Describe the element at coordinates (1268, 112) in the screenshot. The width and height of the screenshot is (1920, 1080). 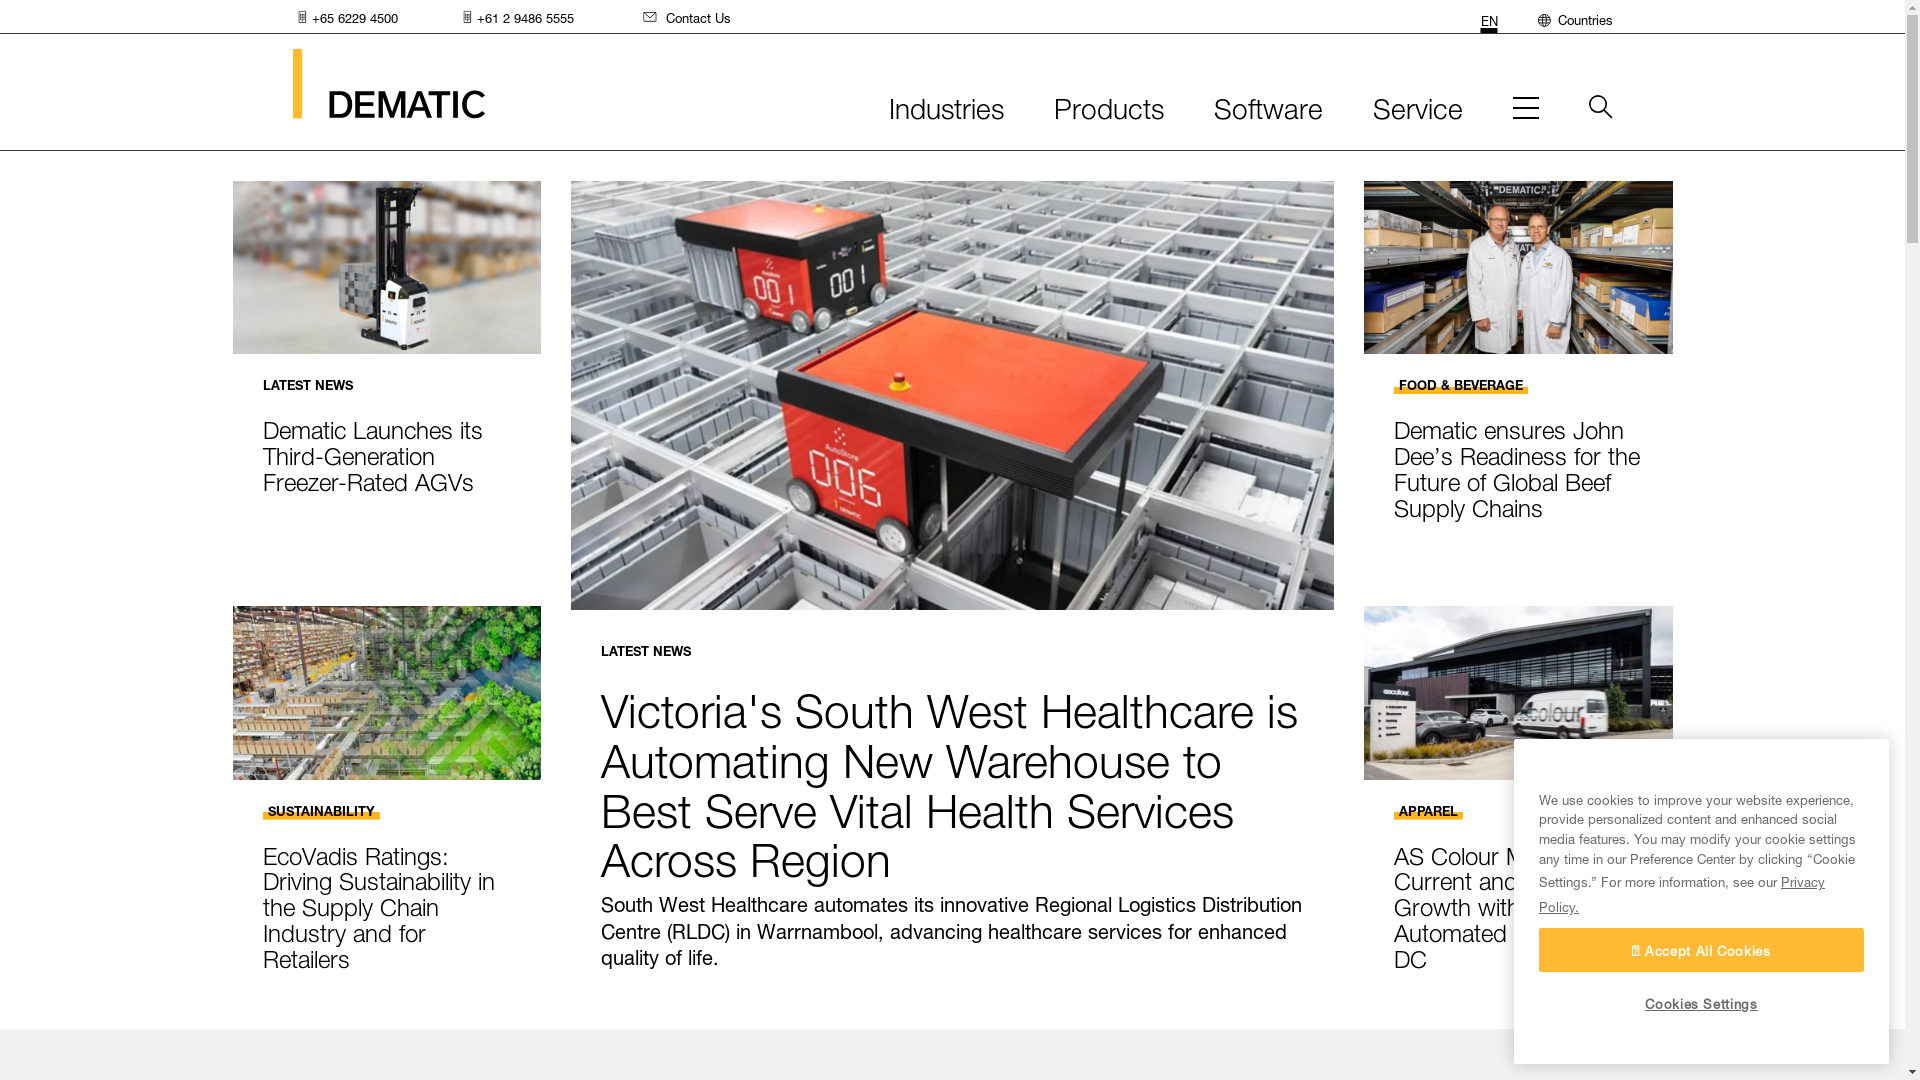
I see `Software` at that location.